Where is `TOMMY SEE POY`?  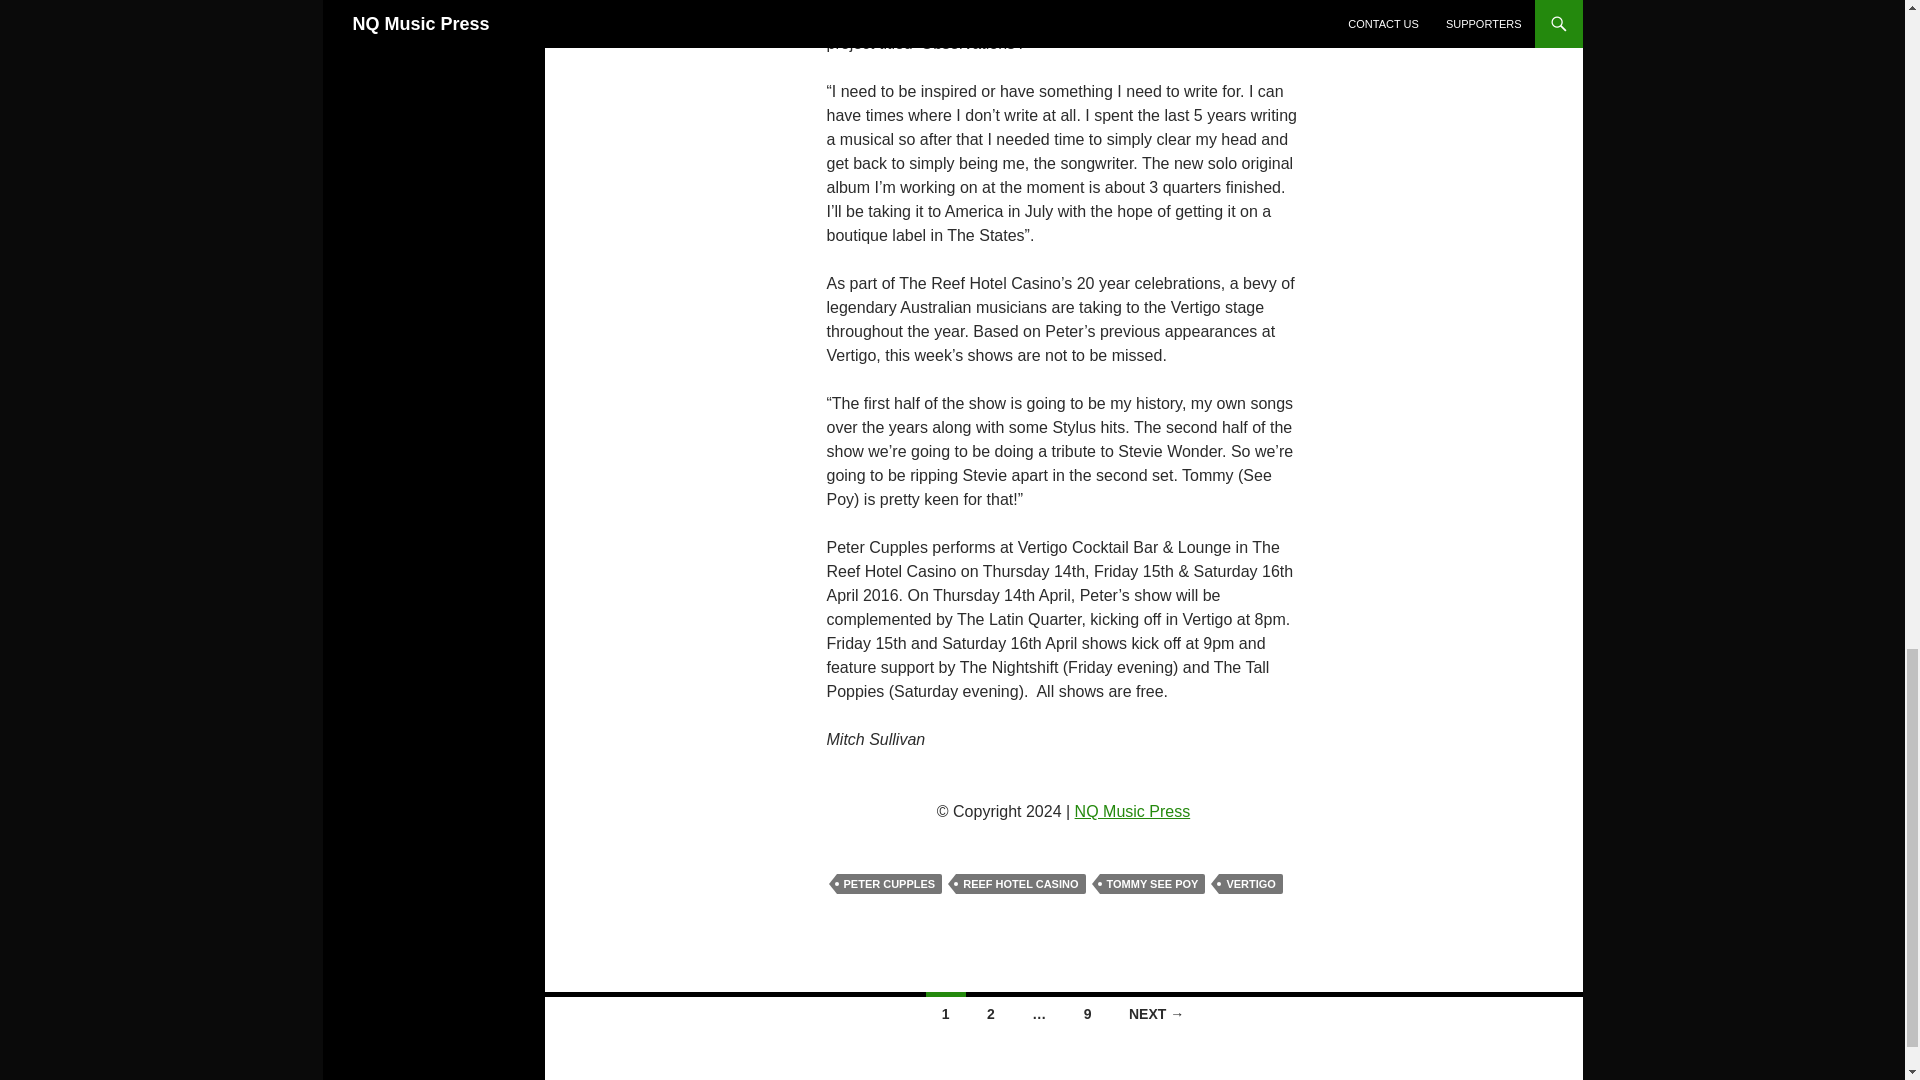 TOMMY SEE POY is located at coordinates (1152, 884).